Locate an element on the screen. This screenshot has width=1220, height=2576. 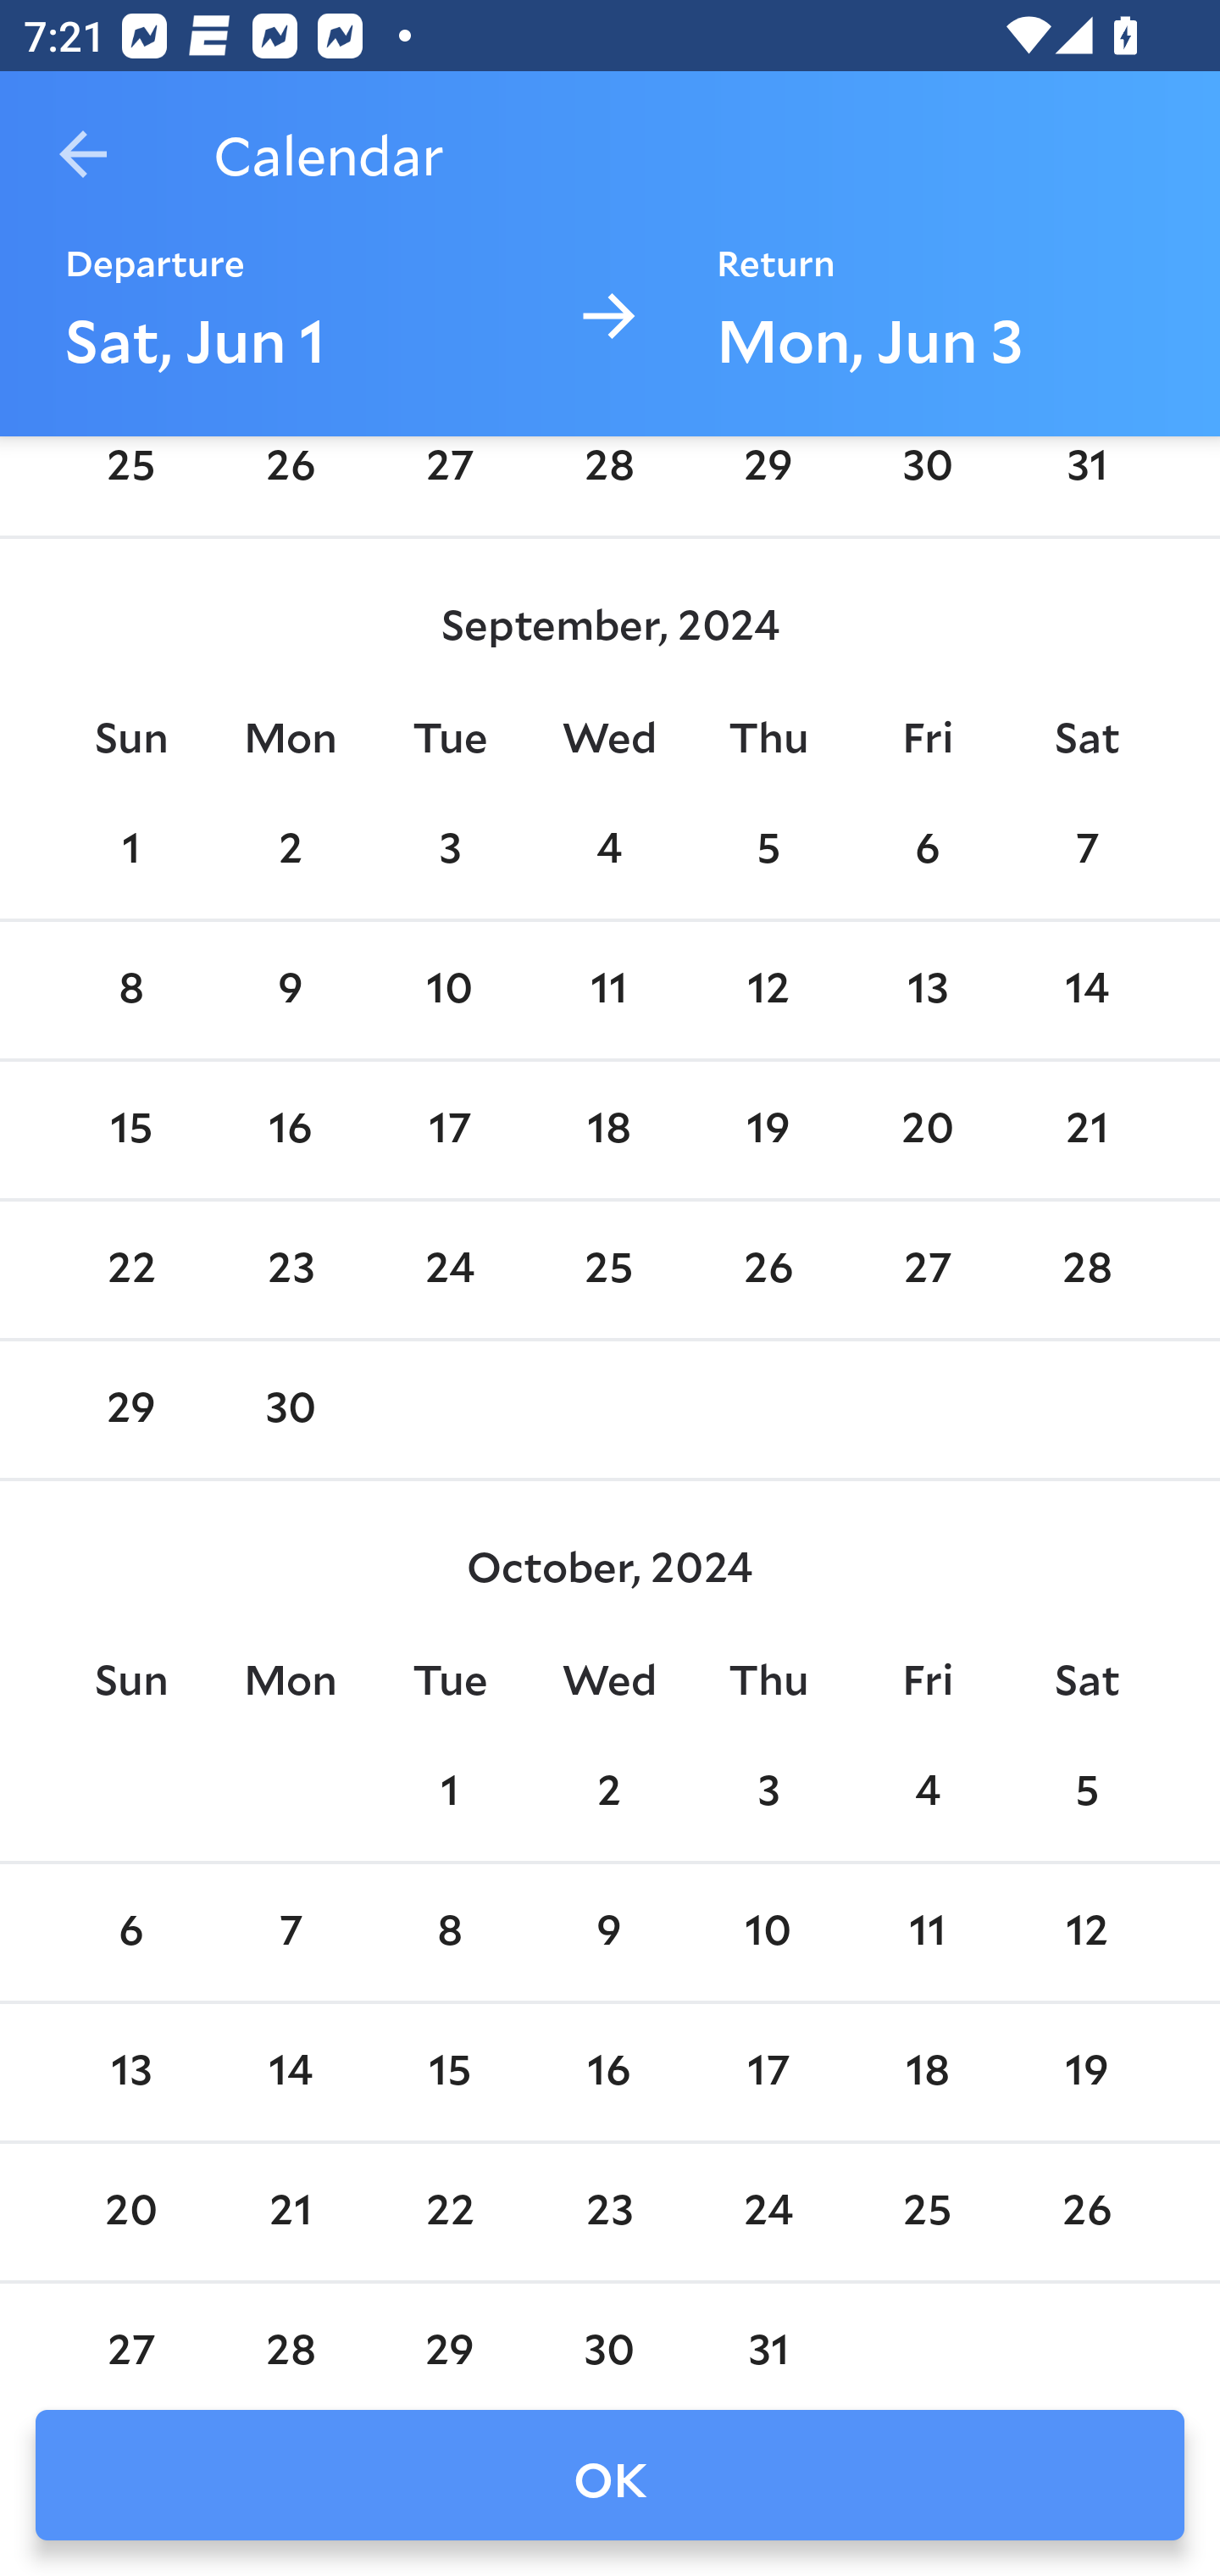
16 is located at coordinates (291, 1130).